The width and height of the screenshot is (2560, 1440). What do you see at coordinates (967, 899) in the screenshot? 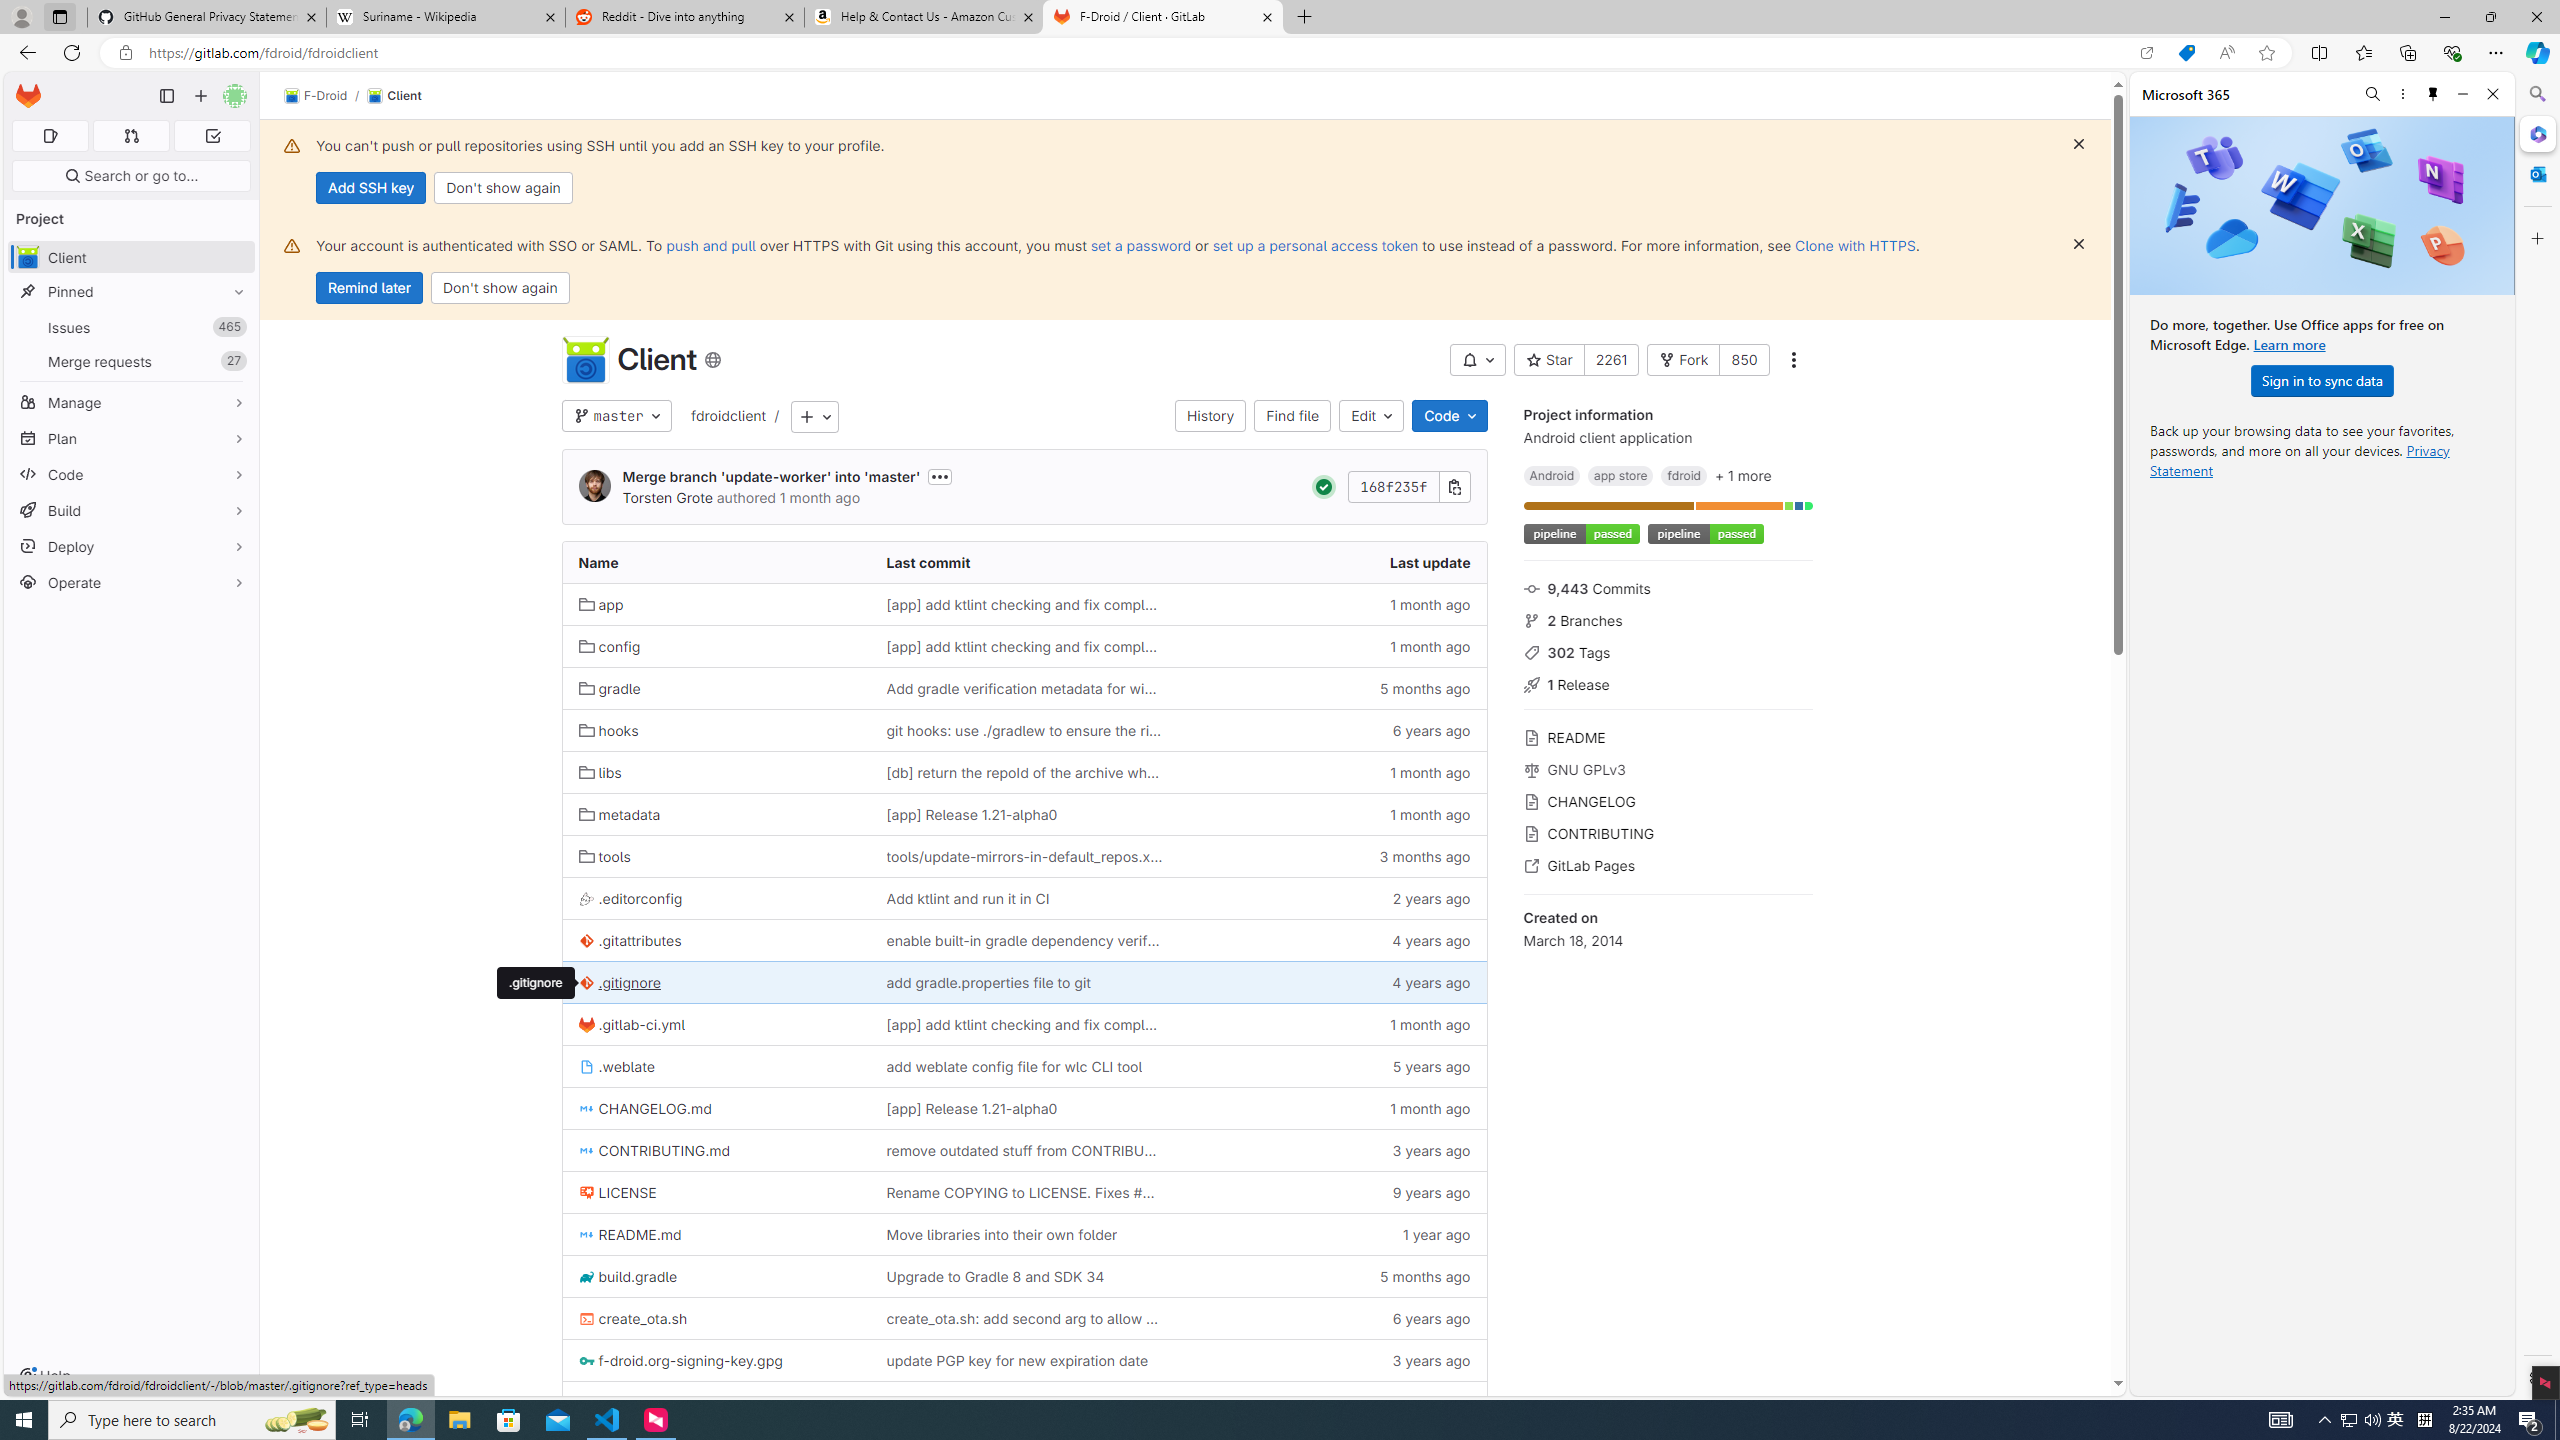
I see `Add ktlint and run it in CI` at bounding box center [967, 899].